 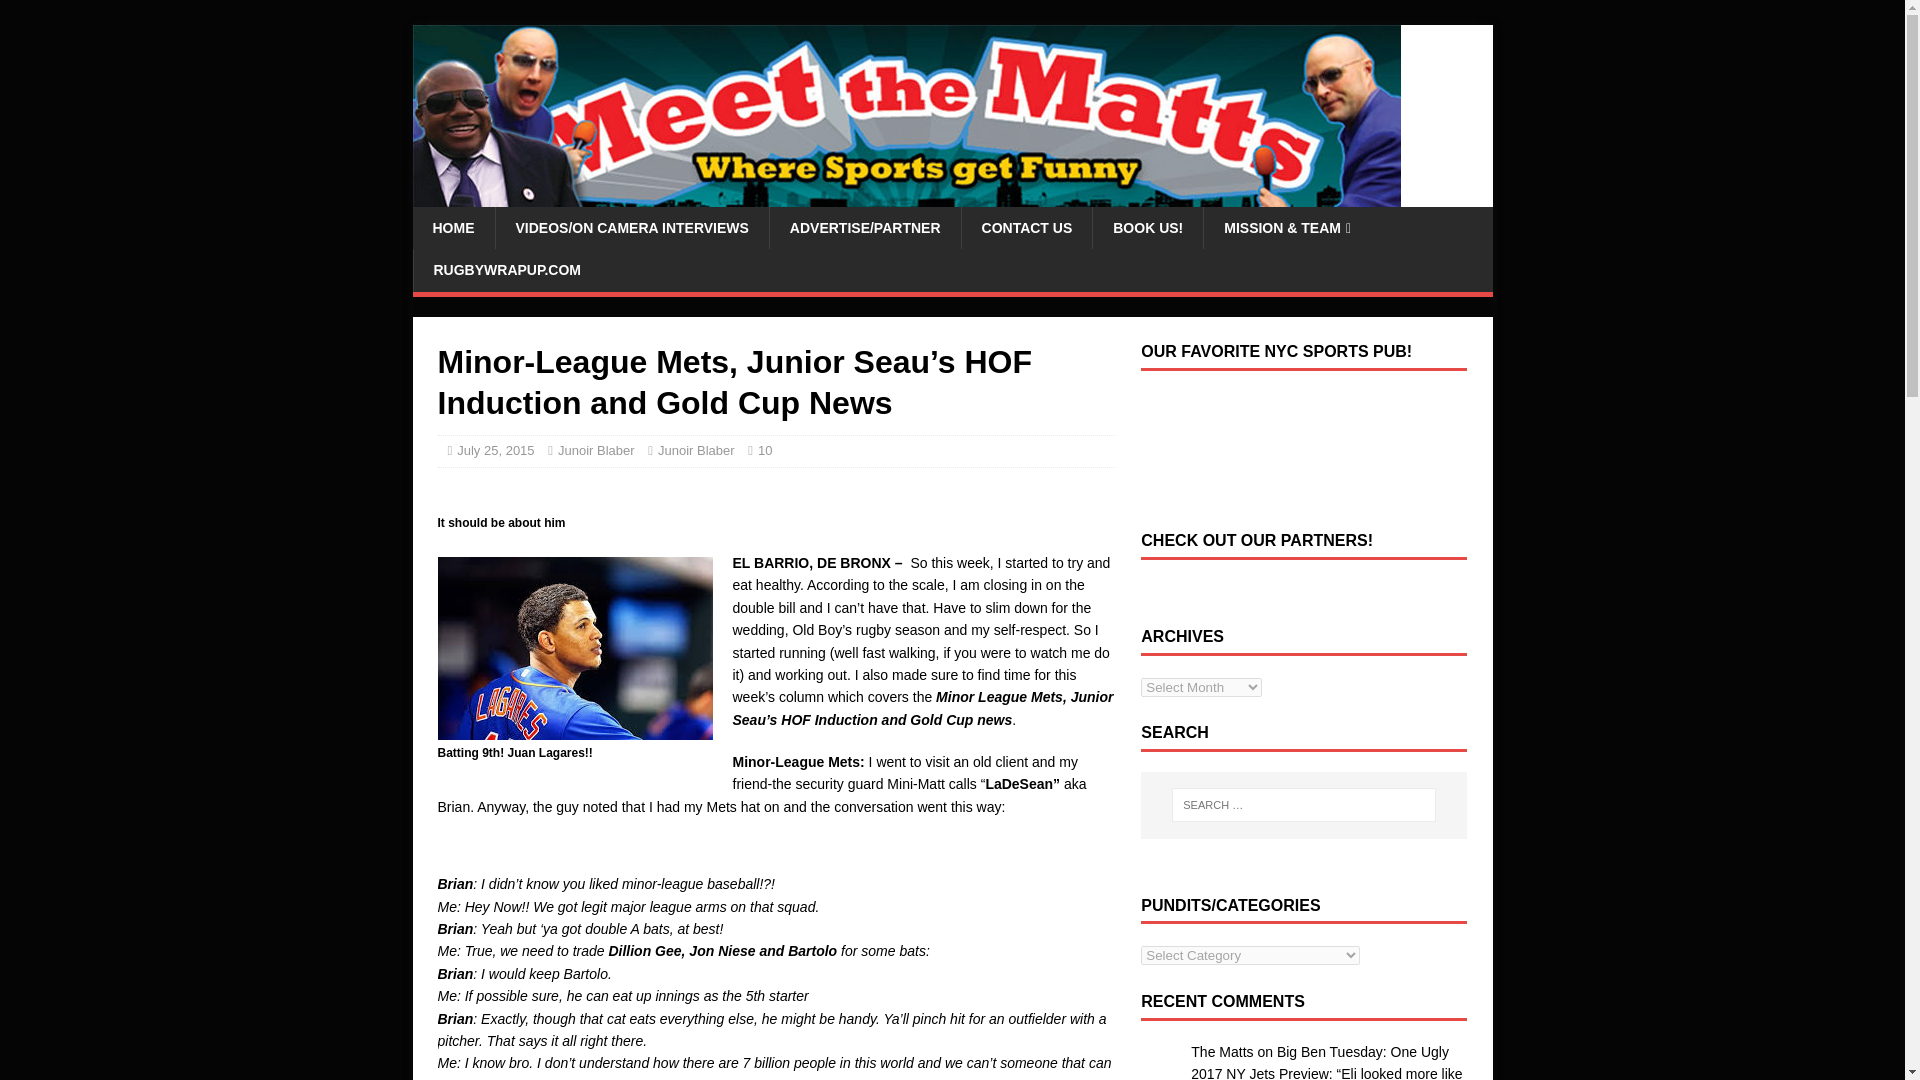 What do you see at coordinates (696, 450) in the screenshot?
I see `Junoir Blaber` at bounding box center [696, 450].